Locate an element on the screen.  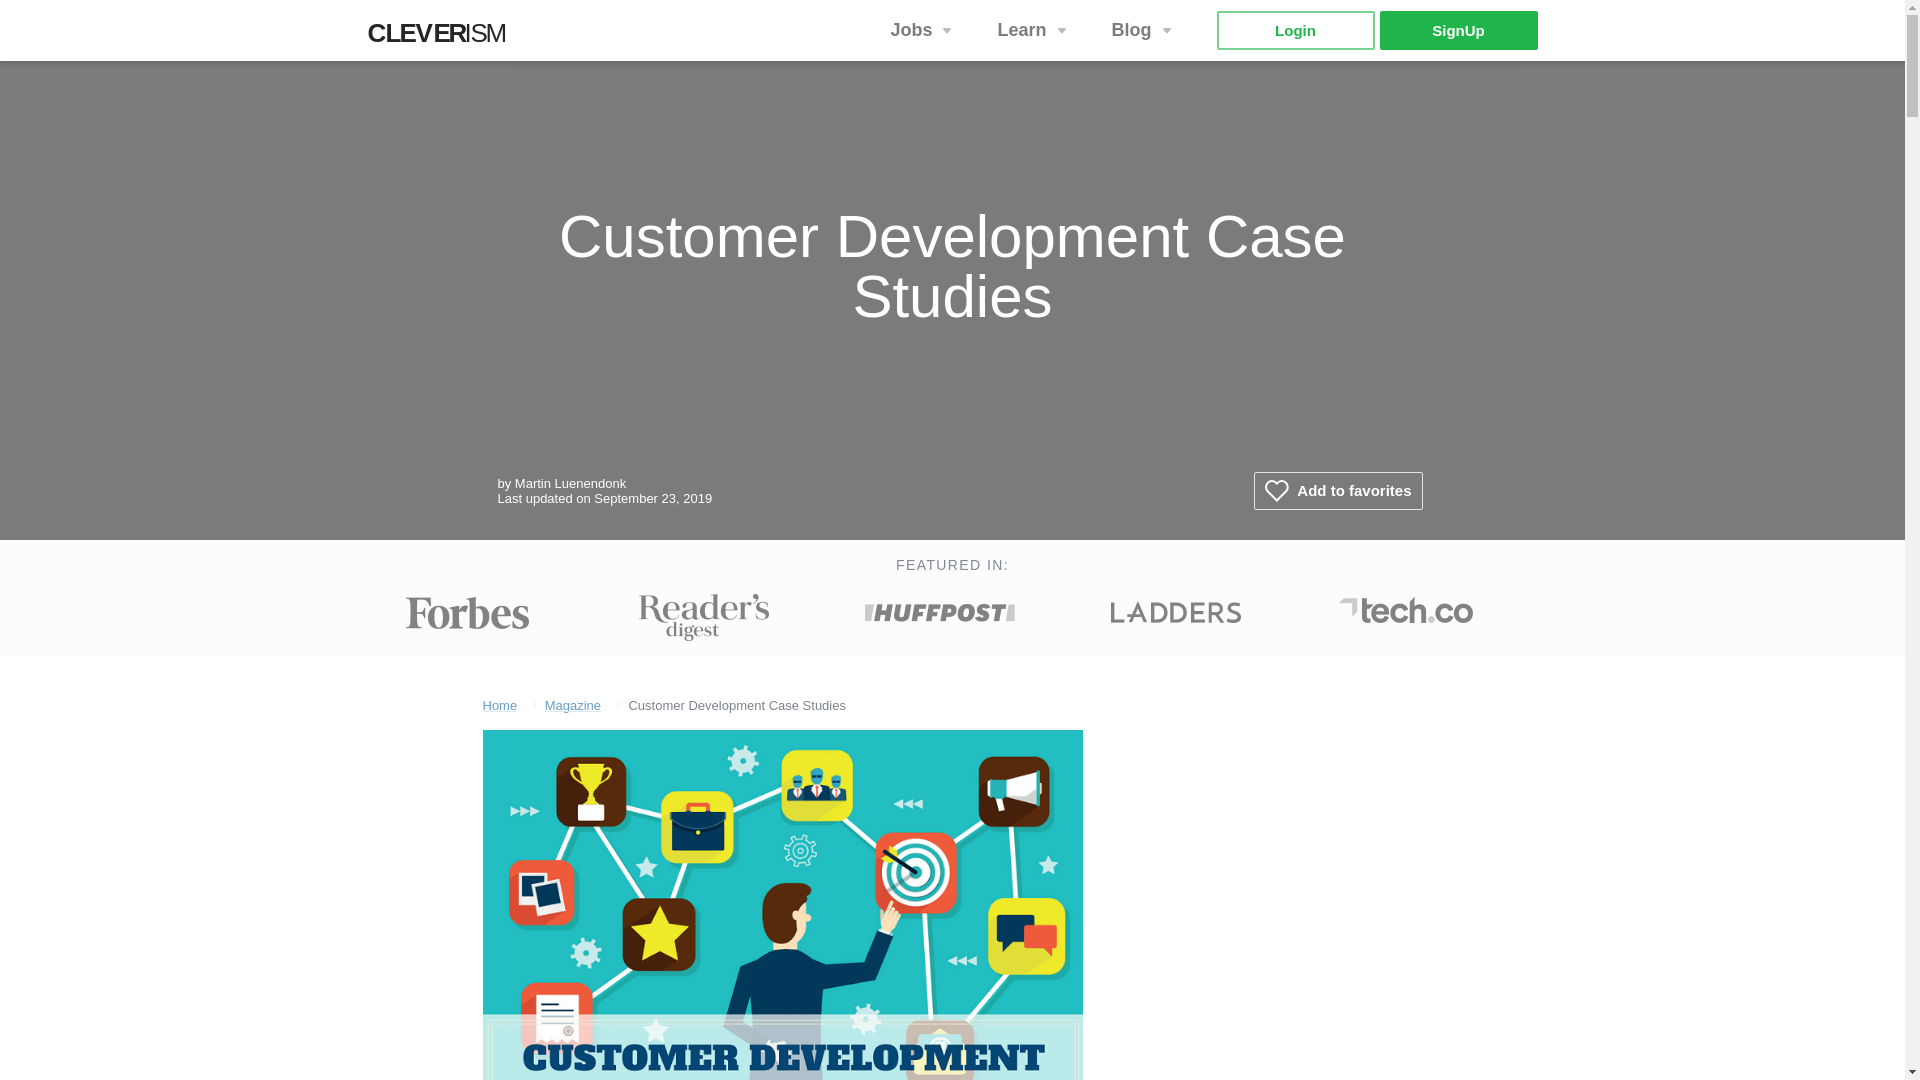
Add to favorites is located at coordinates (1458, 30).